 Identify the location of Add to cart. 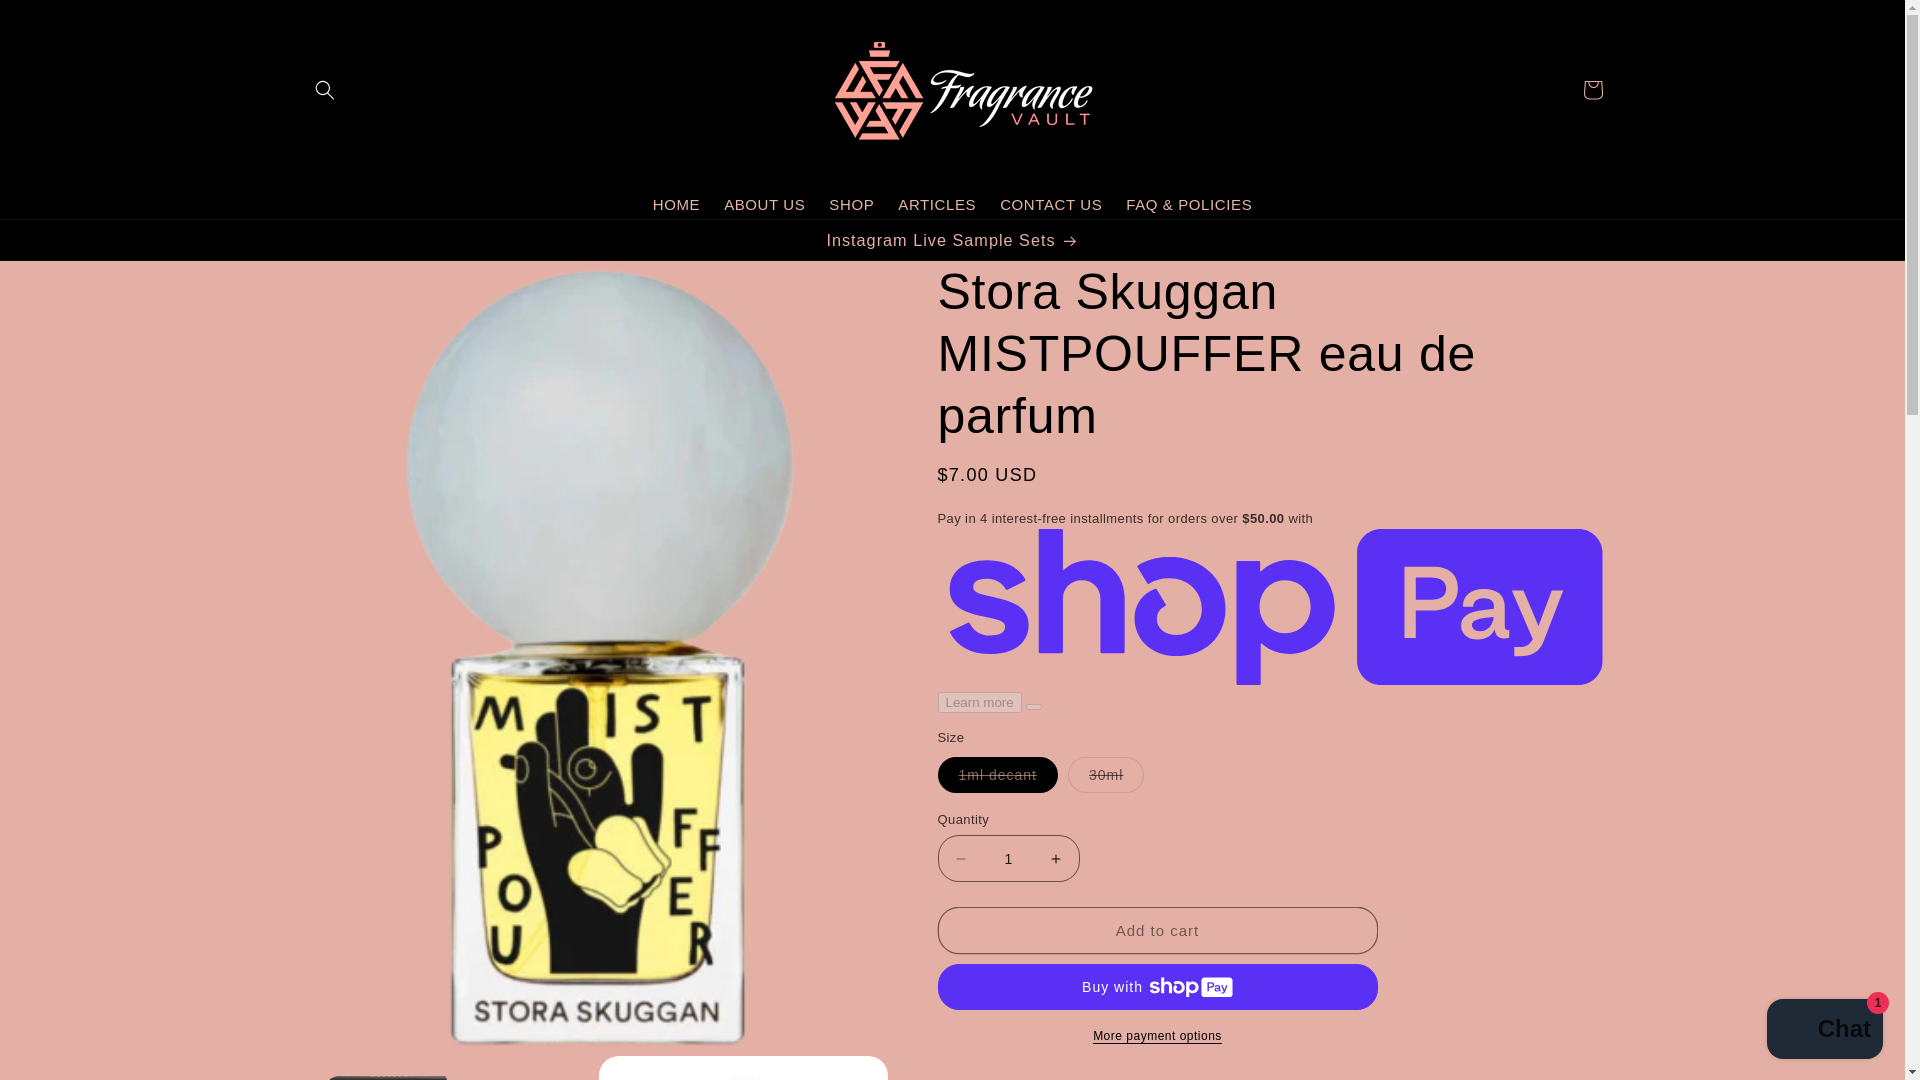
(1158, 930).